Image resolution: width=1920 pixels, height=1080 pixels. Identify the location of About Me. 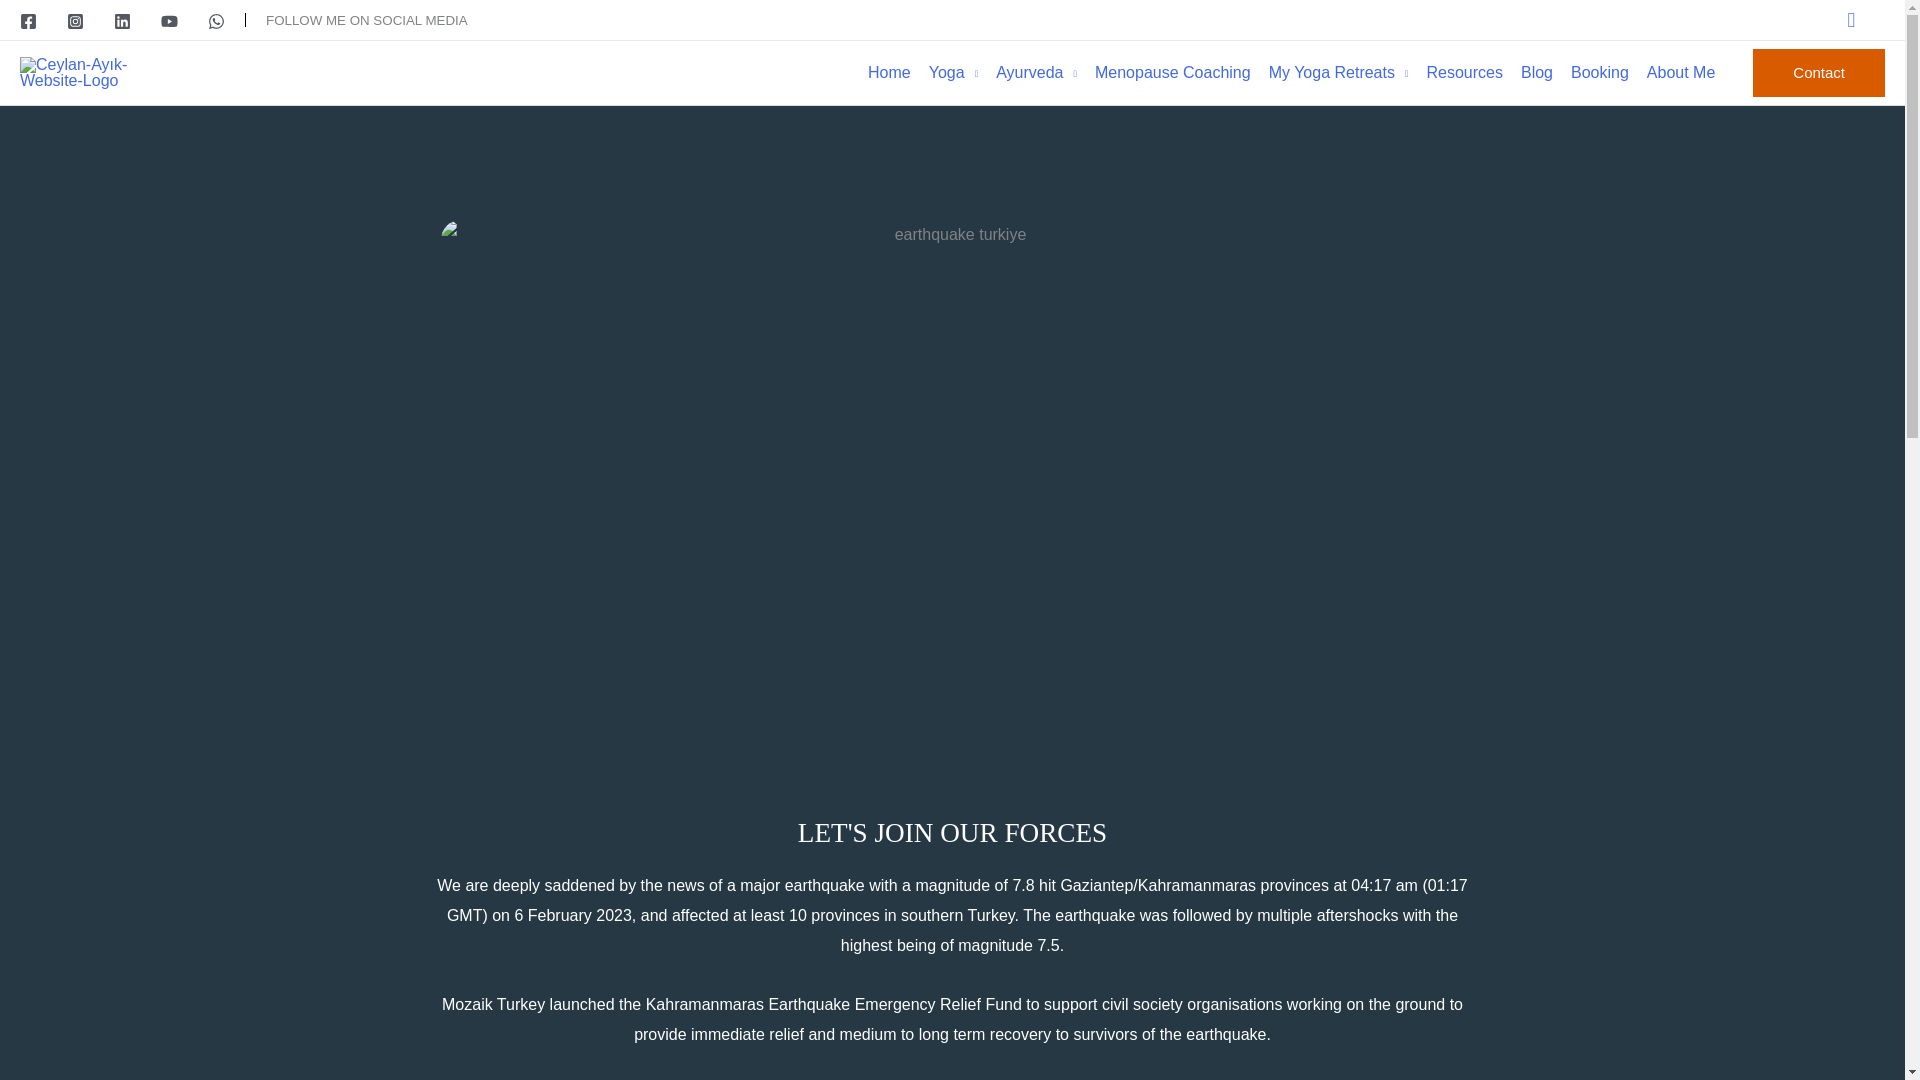
(1690, 72).